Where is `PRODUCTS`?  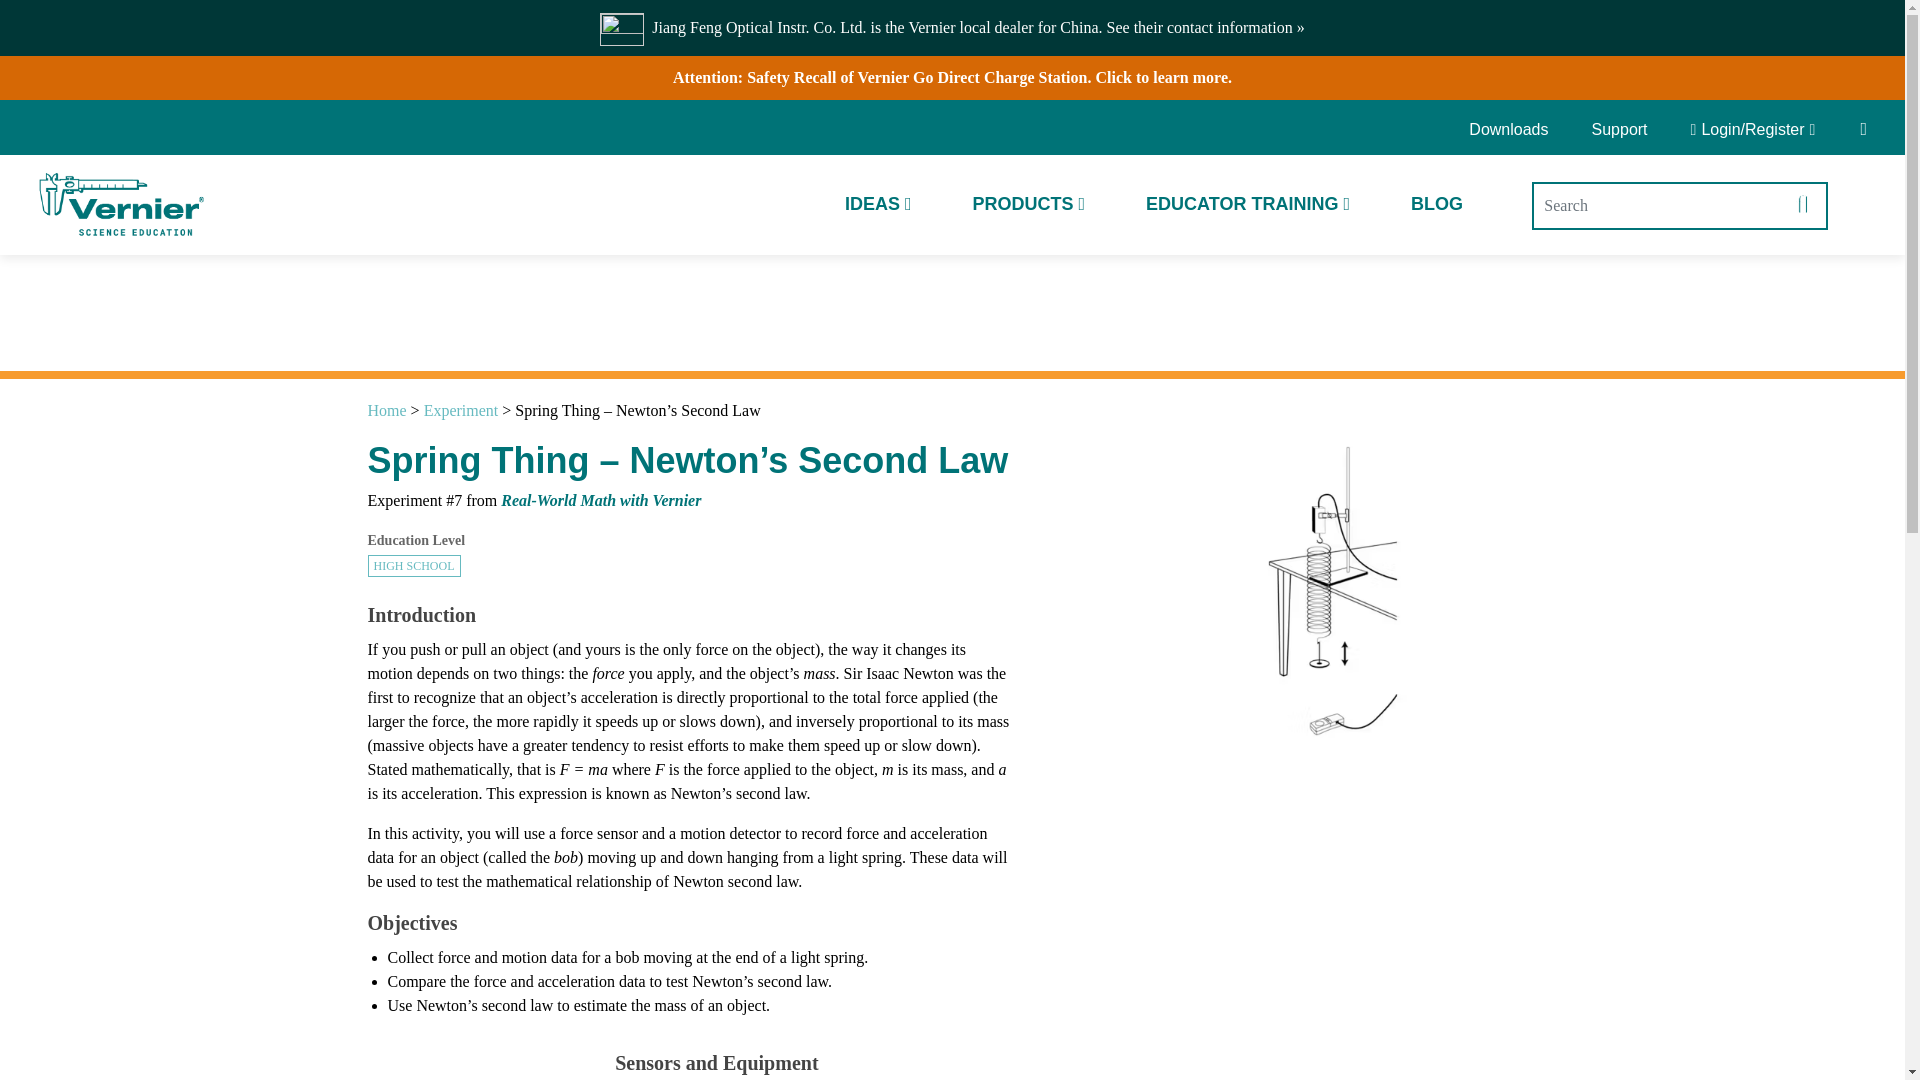
PRODUCTS is located at coordinates (1028, 204).